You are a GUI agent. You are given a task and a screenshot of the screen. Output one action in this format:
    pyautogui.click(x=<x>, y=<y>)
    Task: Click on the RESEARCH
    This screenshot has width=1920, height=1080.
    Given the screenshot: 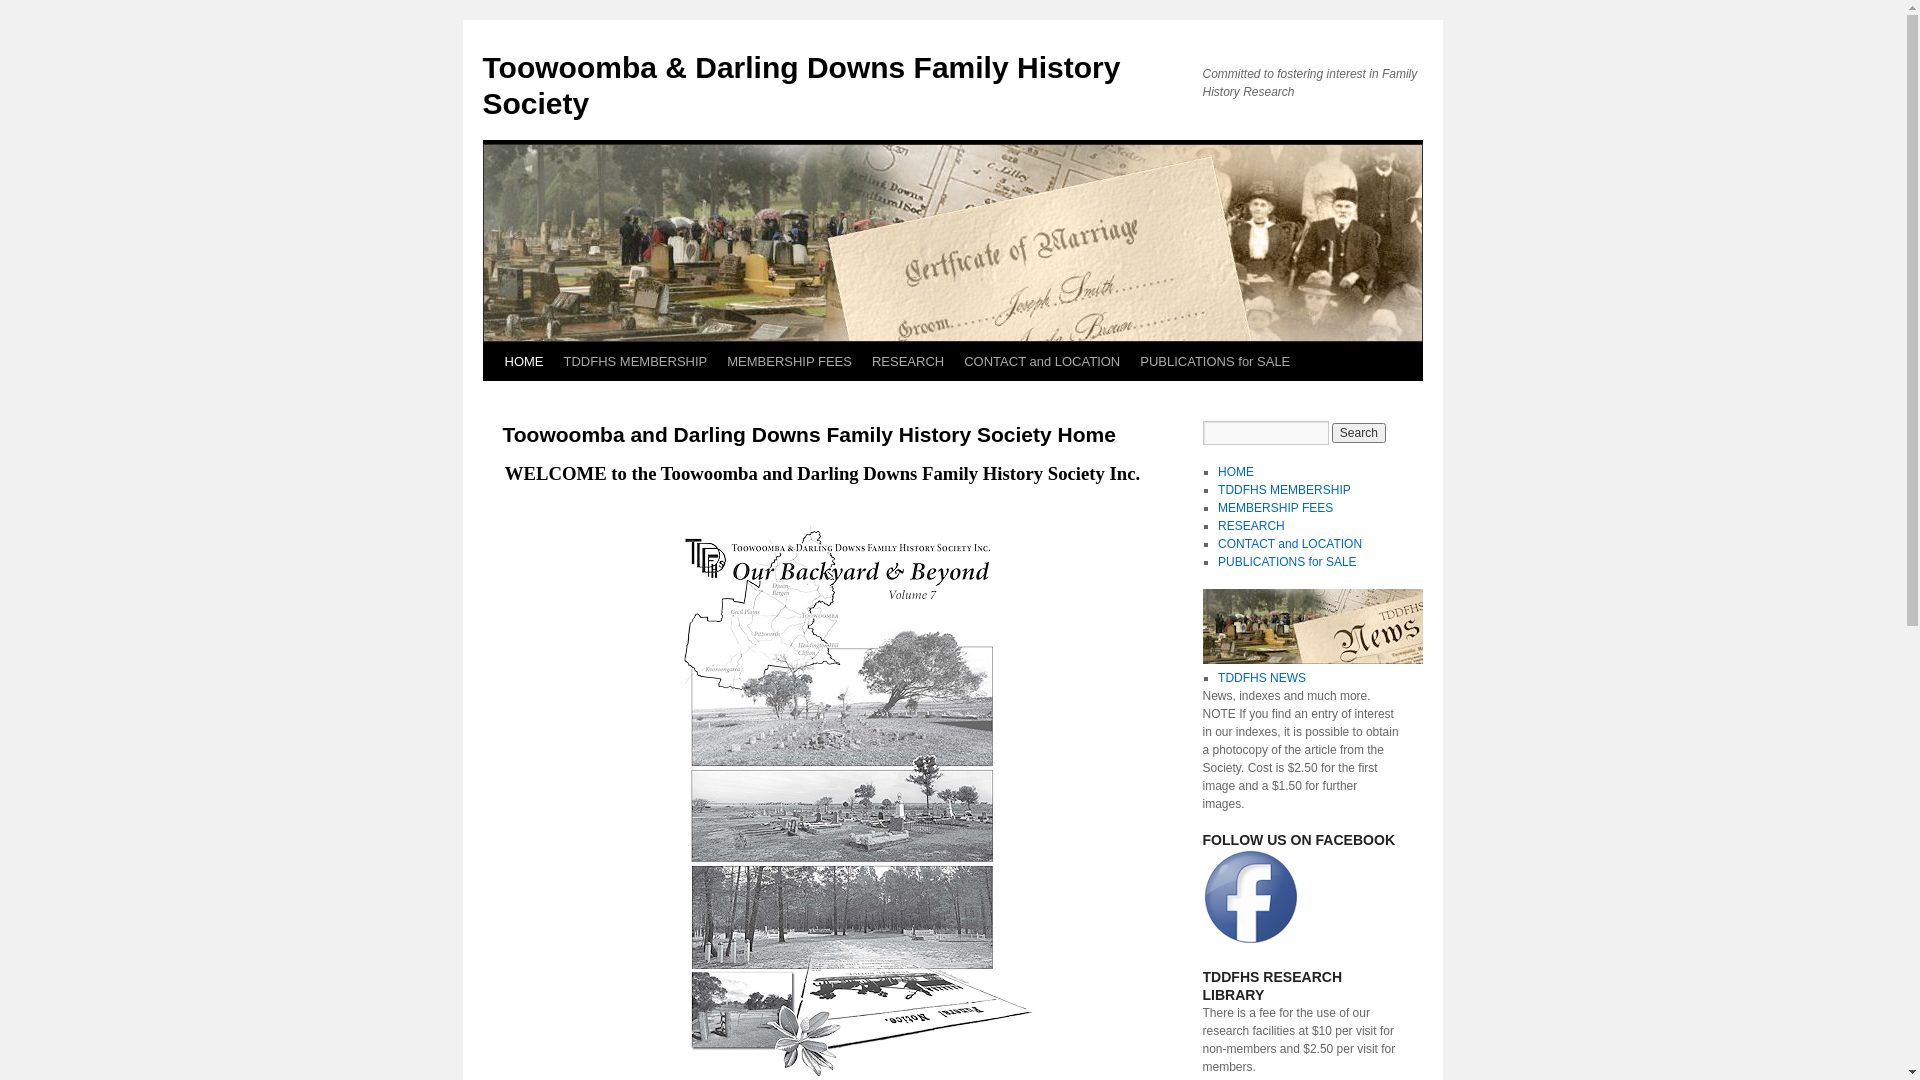 What is the action you would take?
    pyautogui.click(x=908, y=362)
    